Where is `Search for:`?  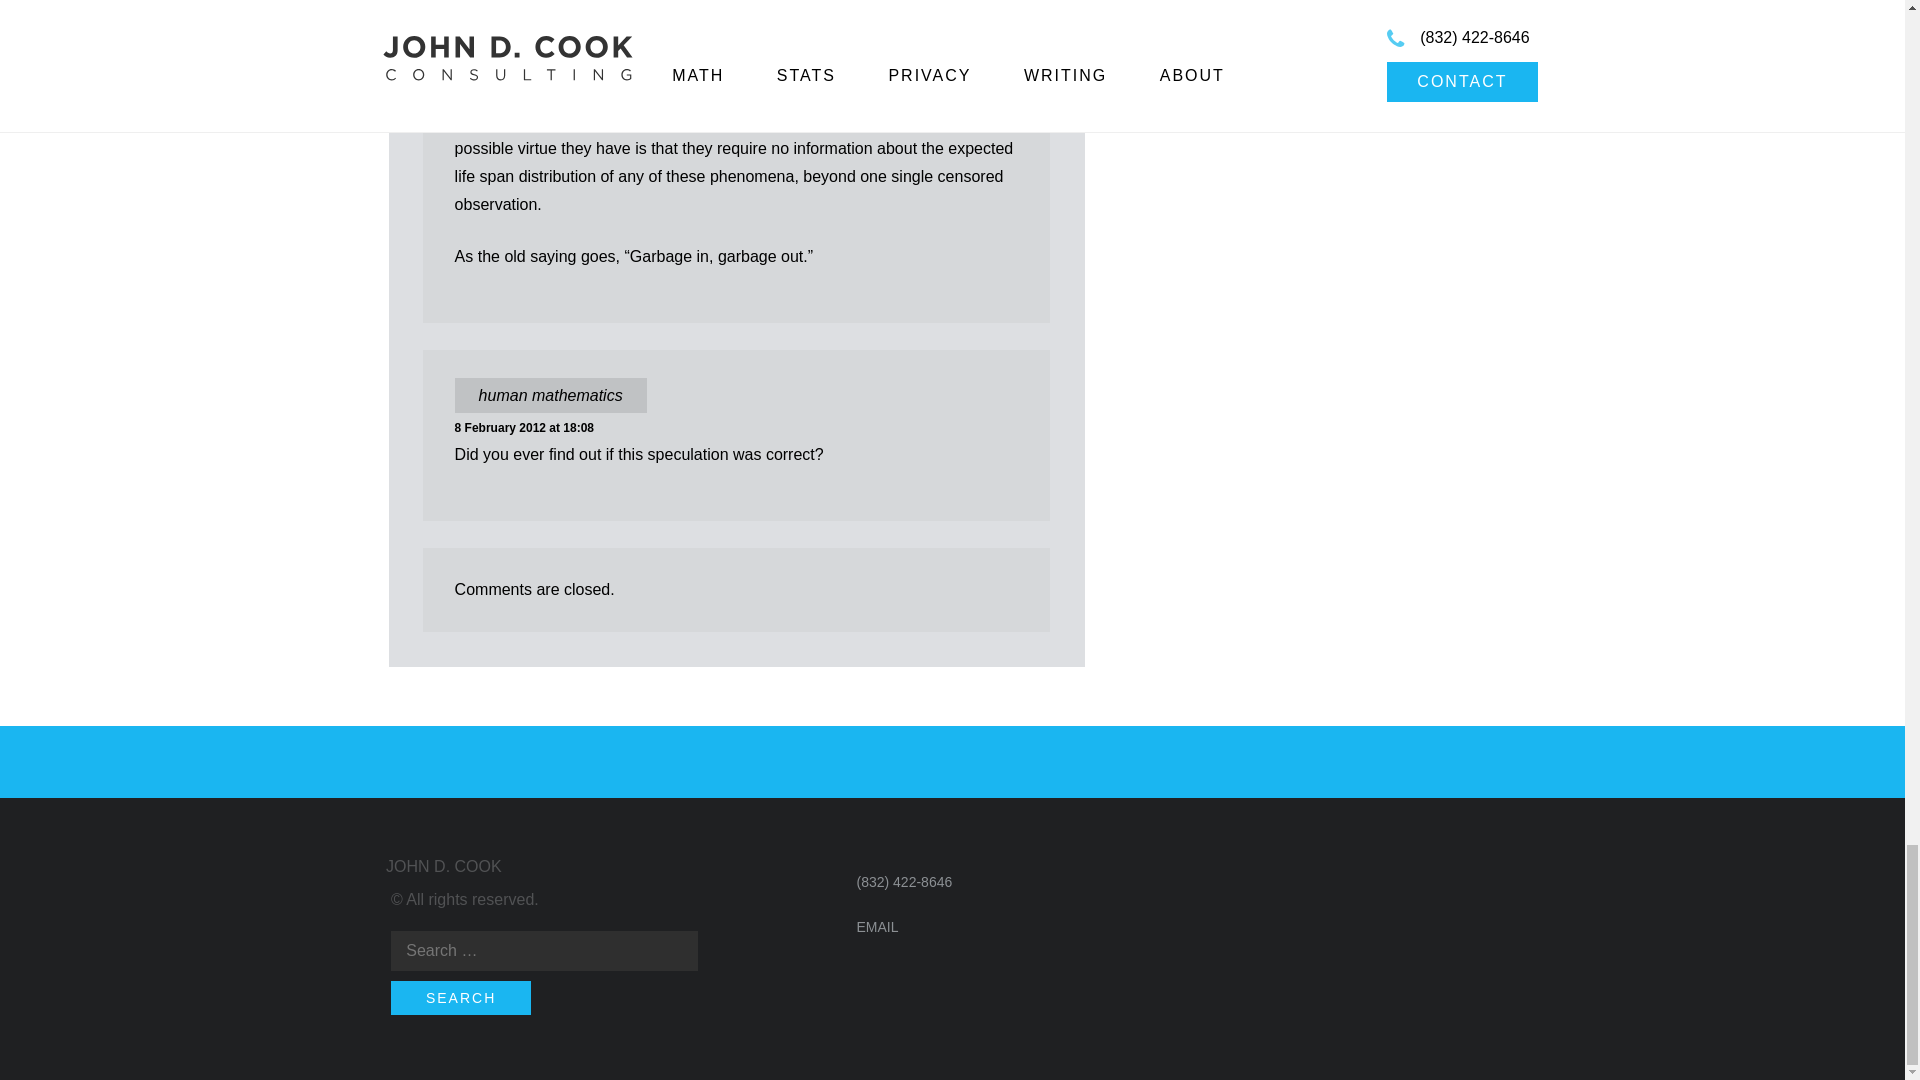 Search for: is located at coordinates (544, 950).